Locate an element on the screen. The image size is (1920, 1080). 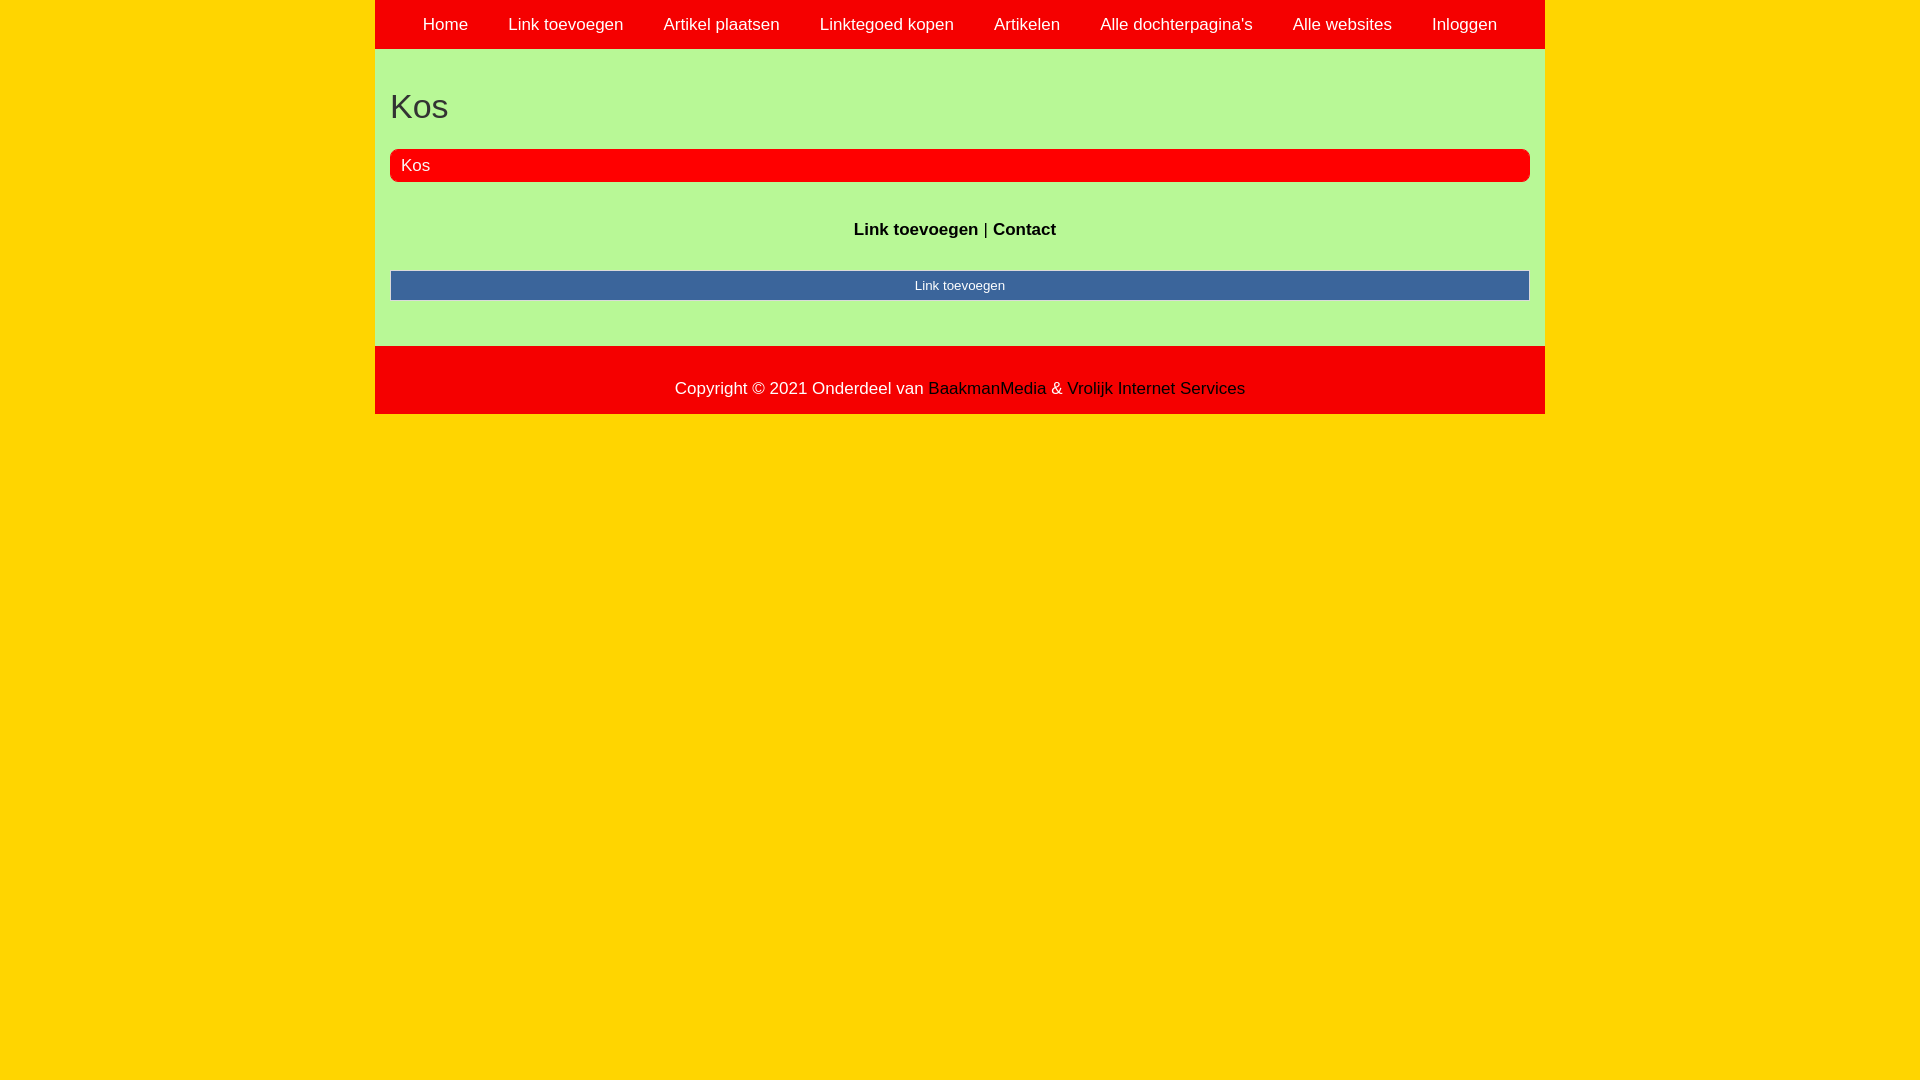
Contact is located at coordinates (1024, 230).